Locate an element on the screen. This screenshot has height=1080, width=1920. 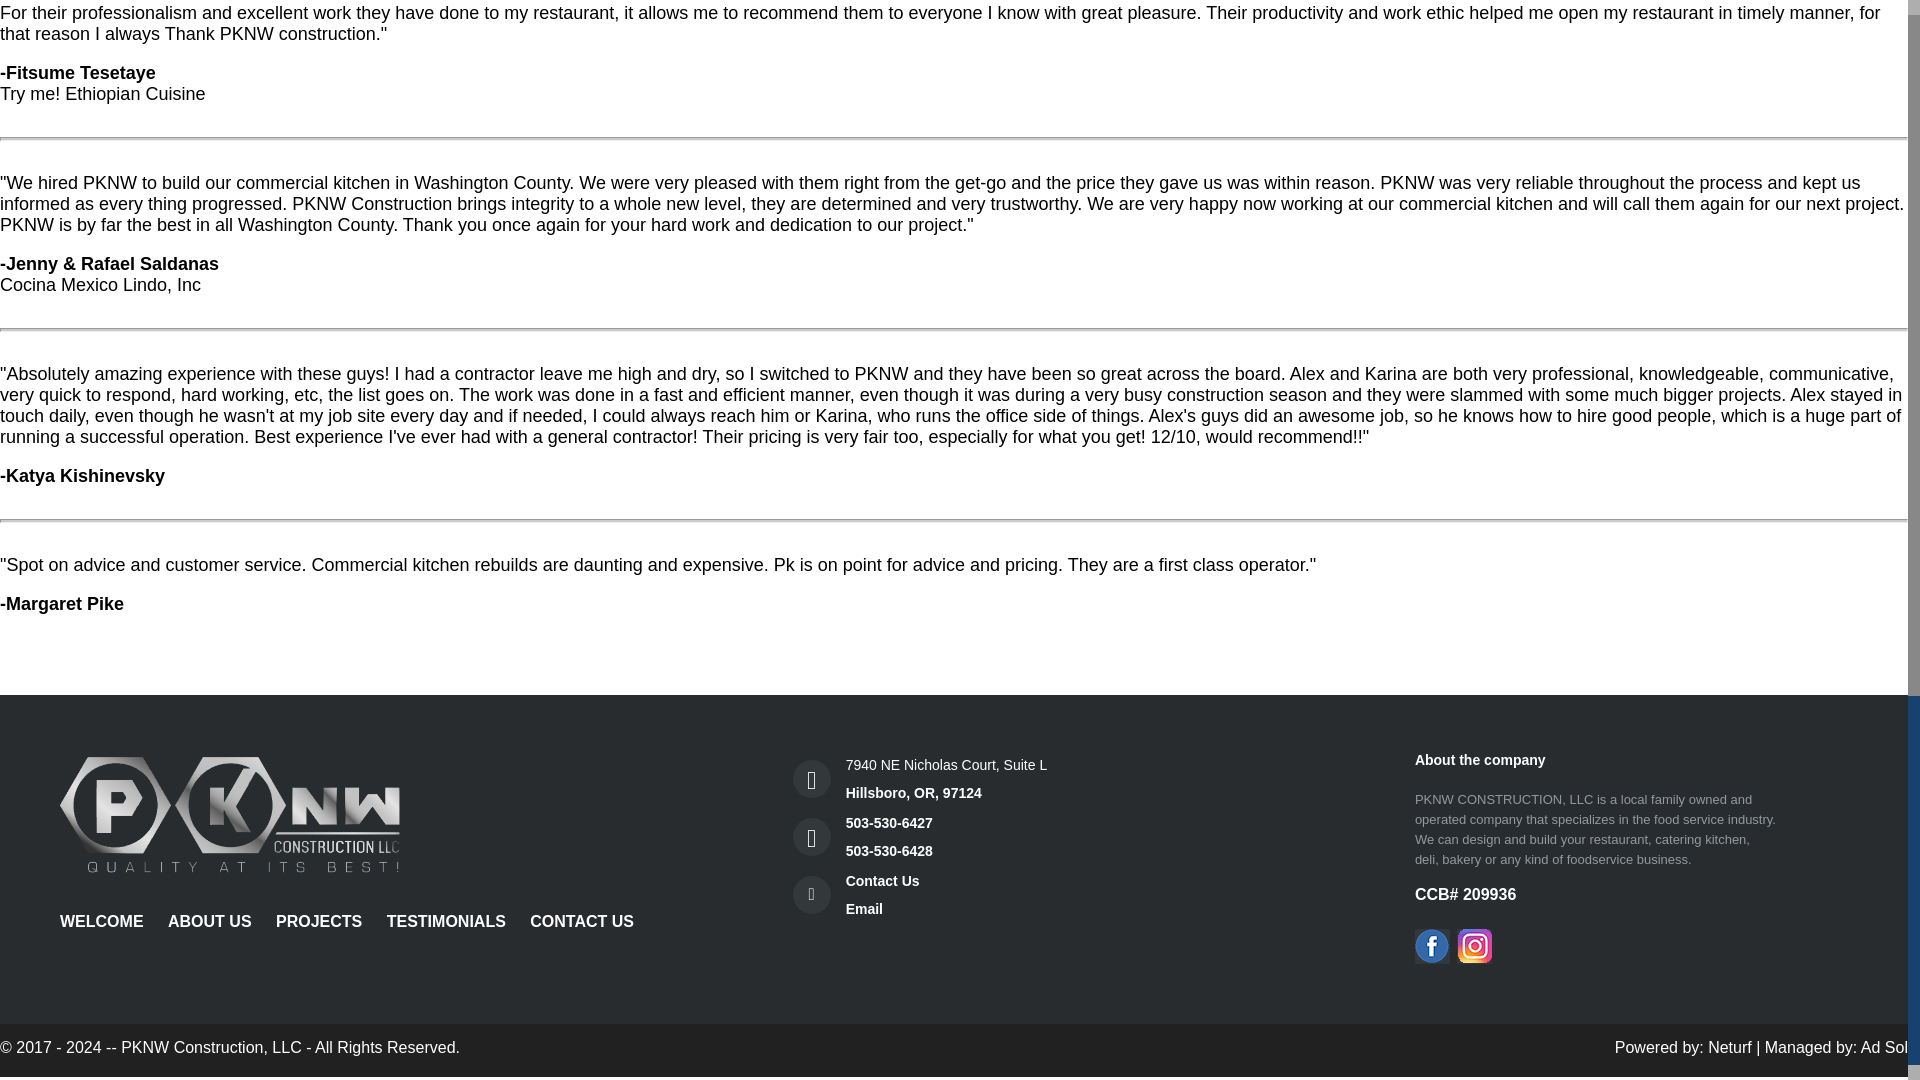
Website Application Powered by: Neturf is located at coordinates (1682, 1047).